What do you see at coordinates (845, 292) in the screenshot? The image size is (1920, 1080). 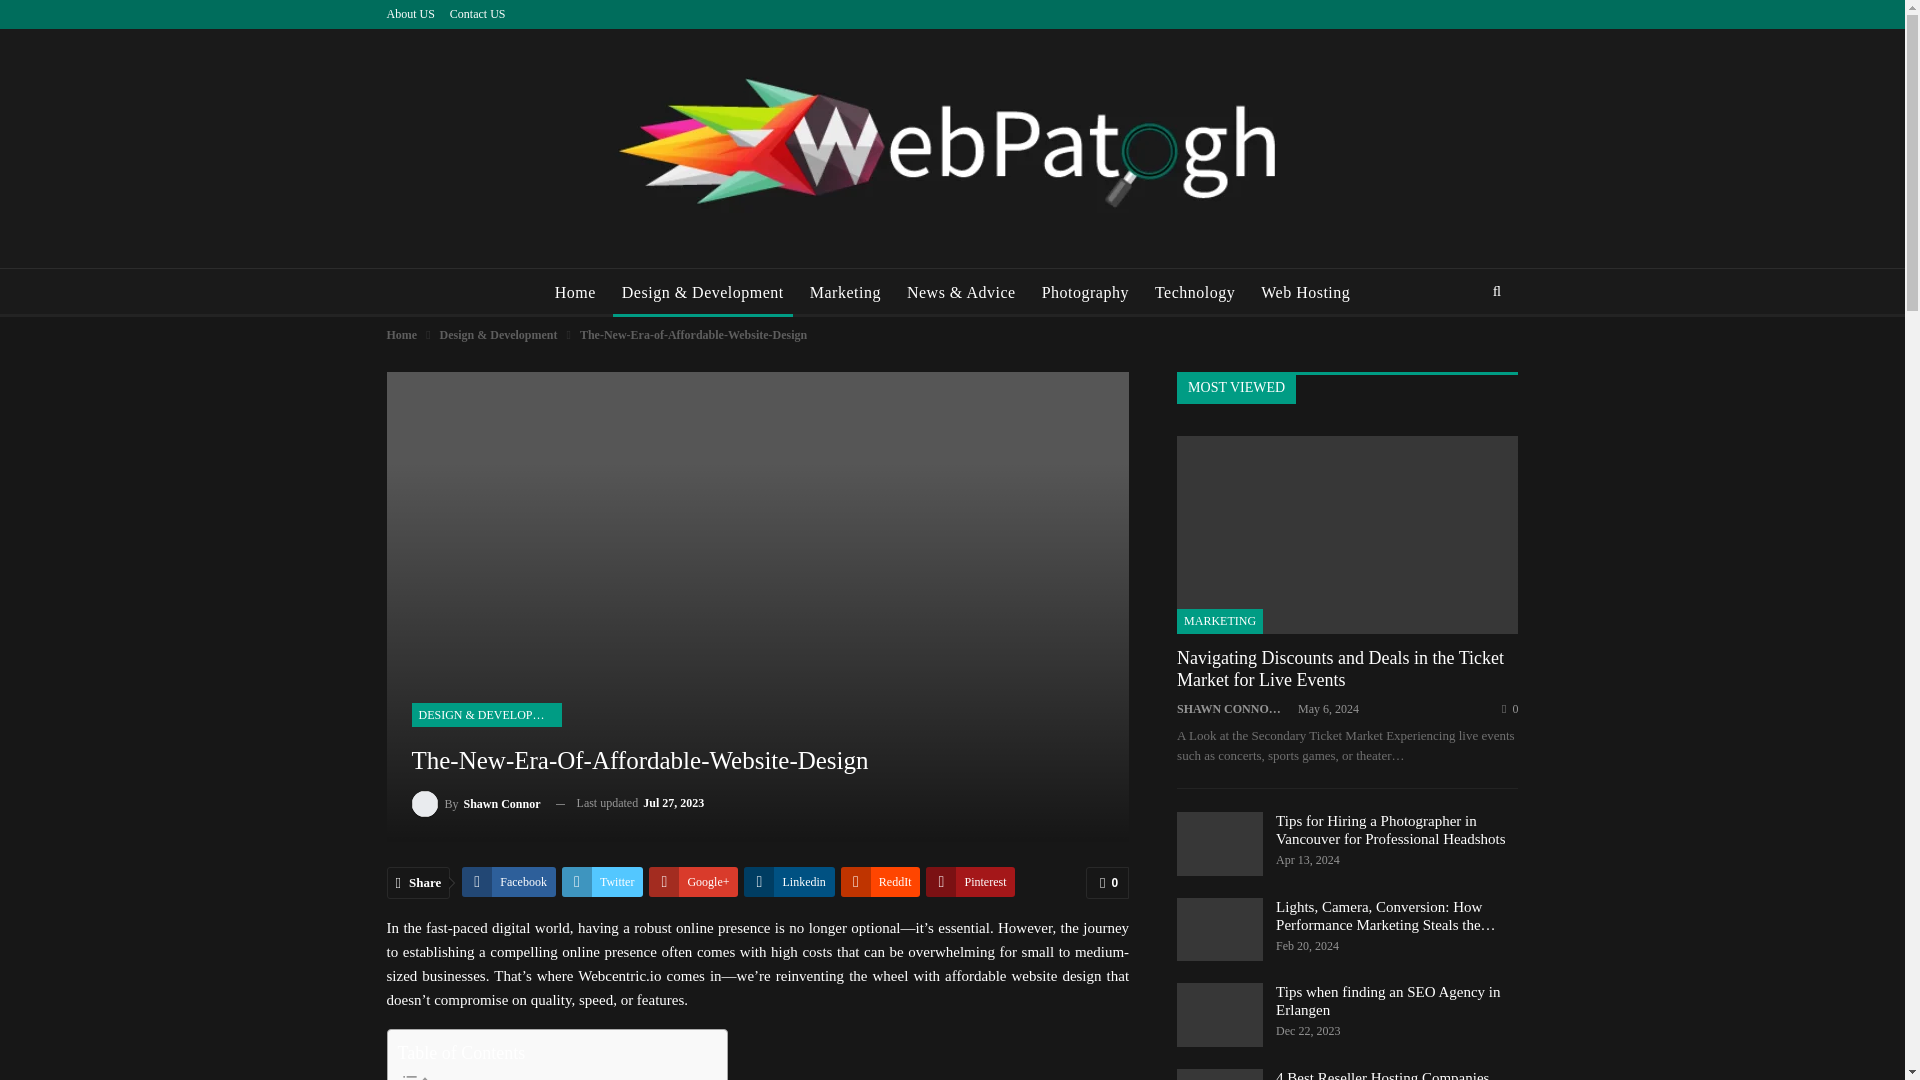 I see `Marketing` at bounding box center [845, 292].